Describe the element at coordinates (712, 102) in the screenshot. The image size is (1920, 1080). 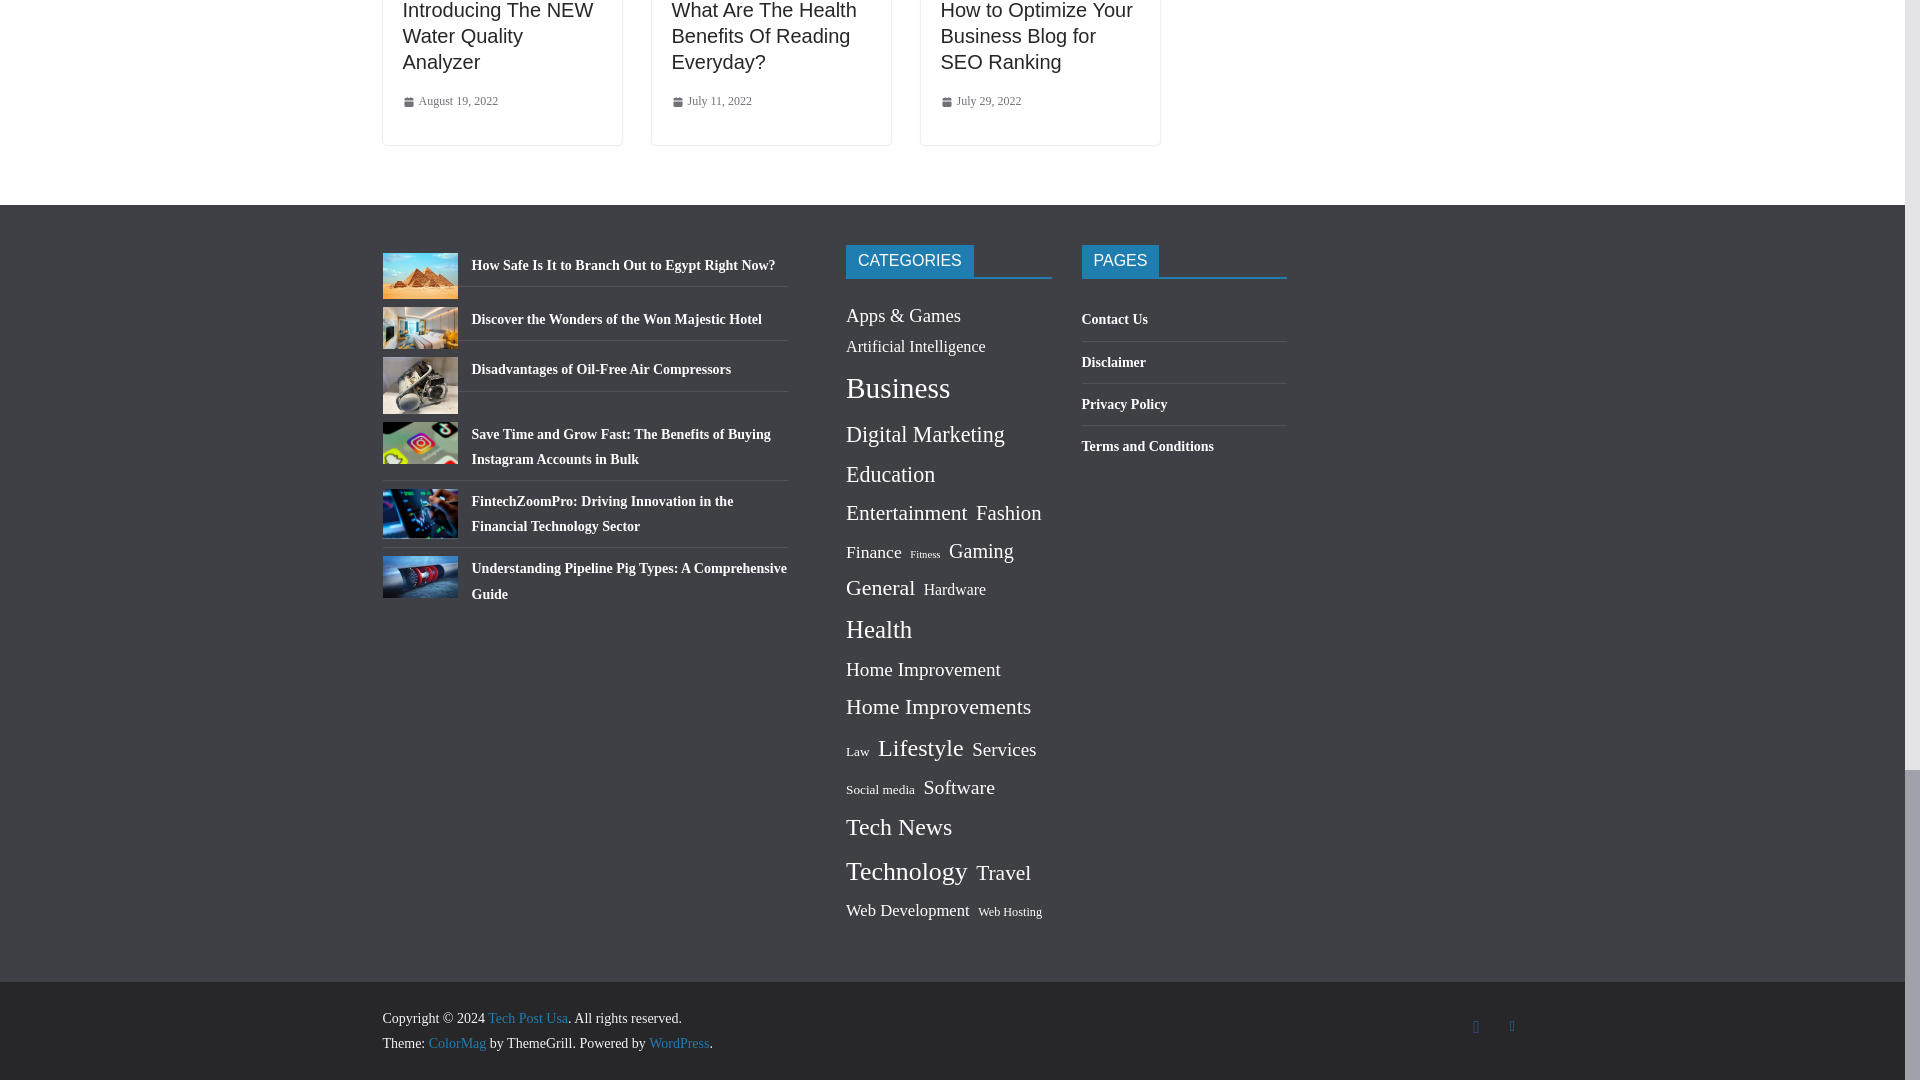
I see `6:43 PM` at that location.